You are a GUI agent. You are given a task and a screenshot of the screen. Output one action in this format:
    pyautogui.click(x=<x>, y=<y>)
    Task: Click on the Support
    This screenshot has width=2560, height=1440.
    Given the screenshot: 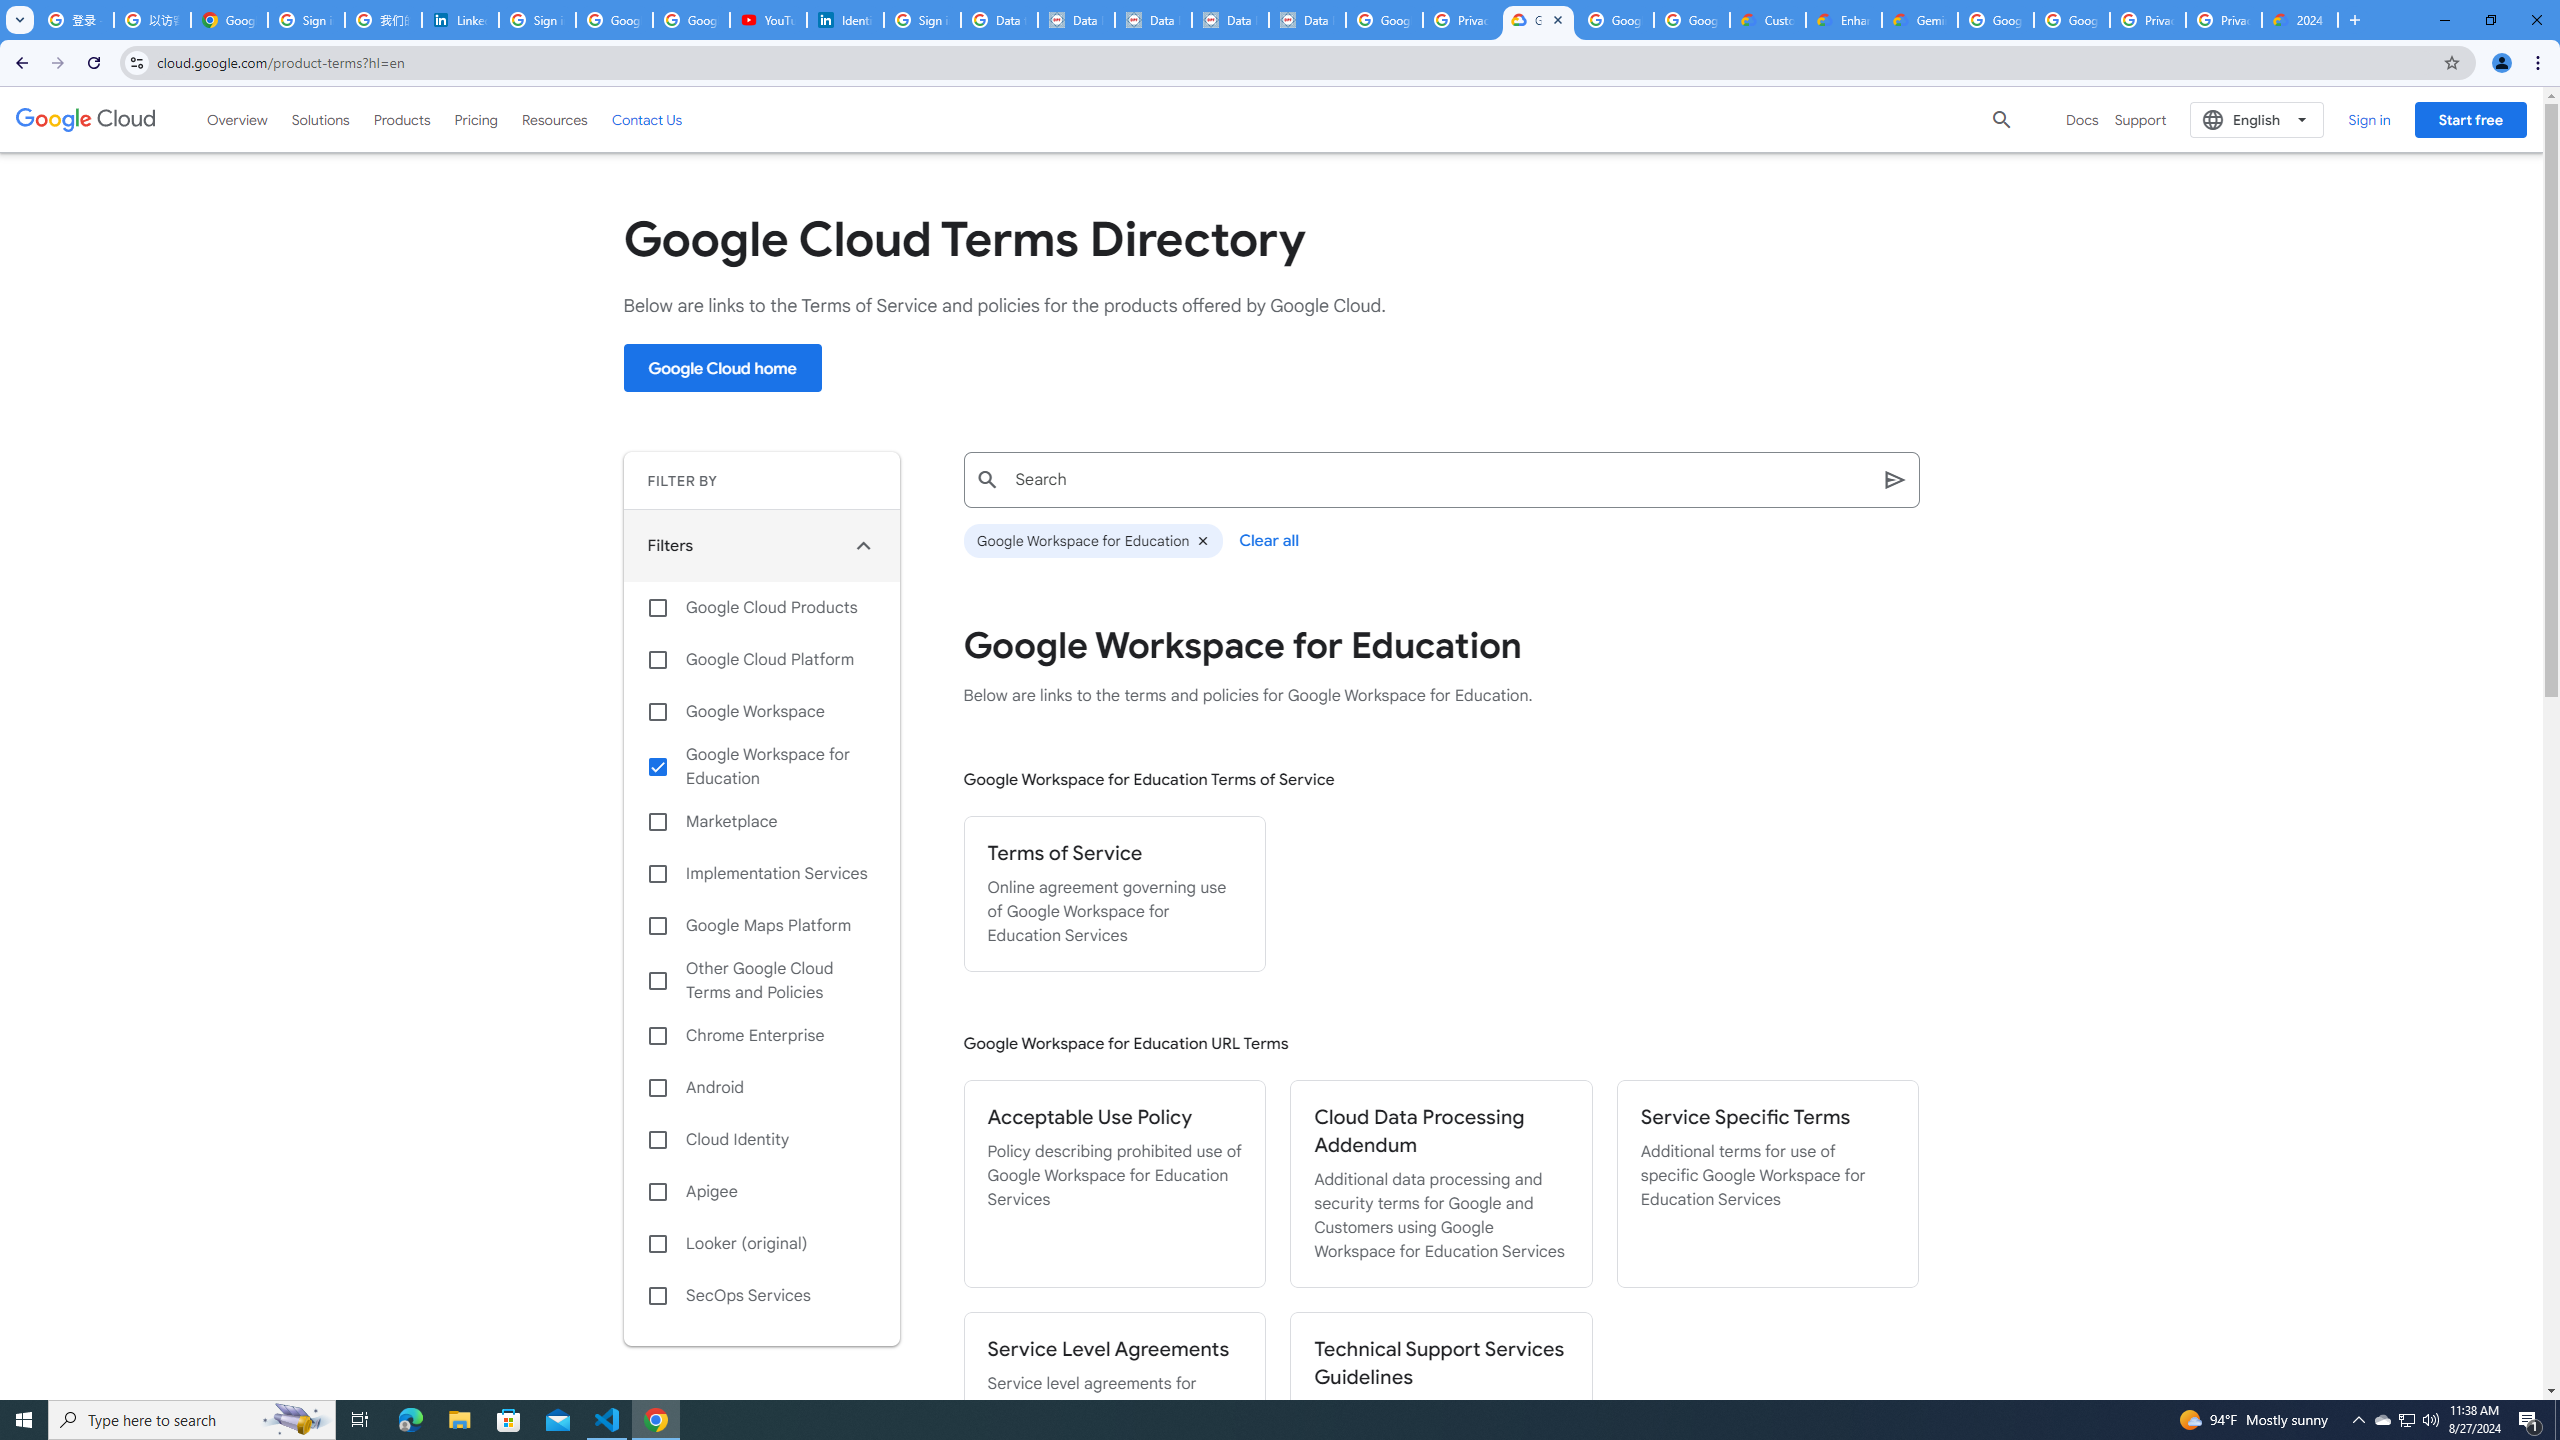 What is the action you would take?
    pyautogui.click(x=2140, y=120)
    